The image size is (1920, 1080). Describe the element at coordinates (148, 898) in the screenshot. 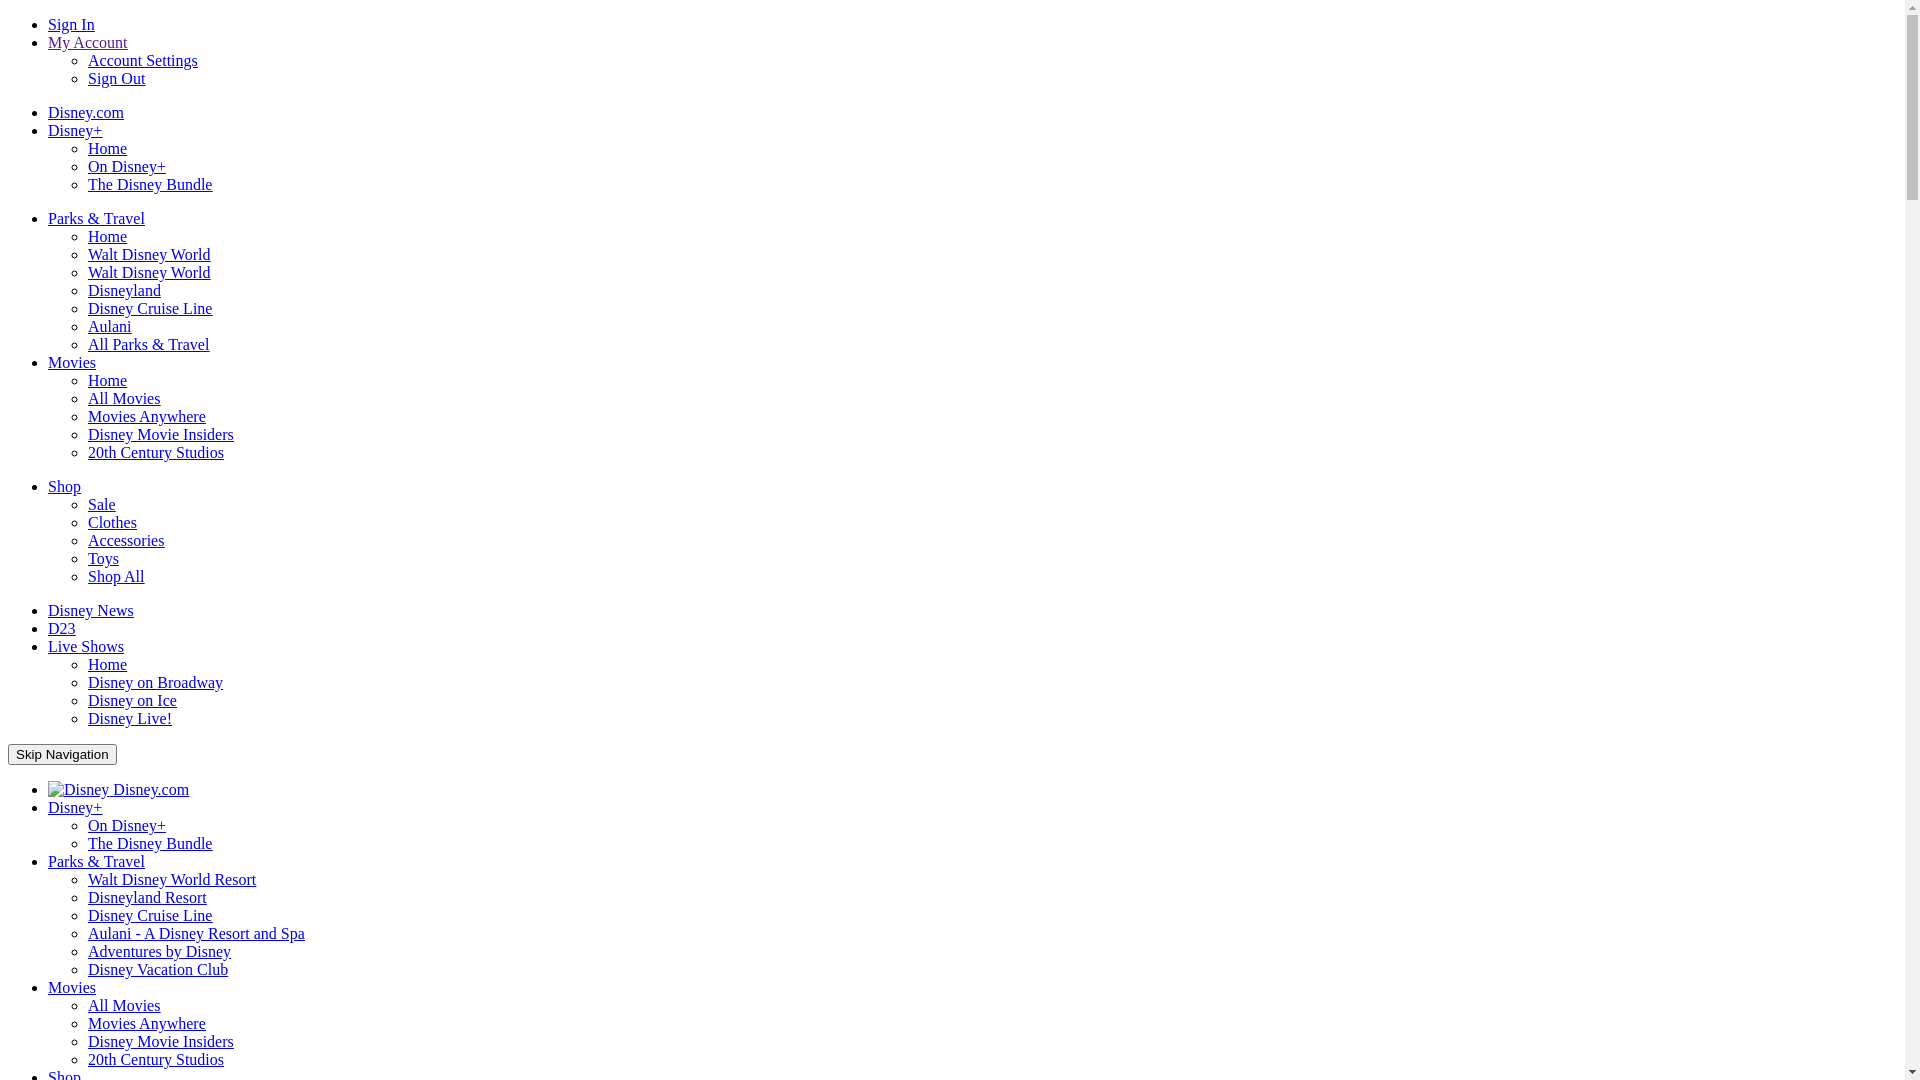

I see `Disneyland Resort` at that location.